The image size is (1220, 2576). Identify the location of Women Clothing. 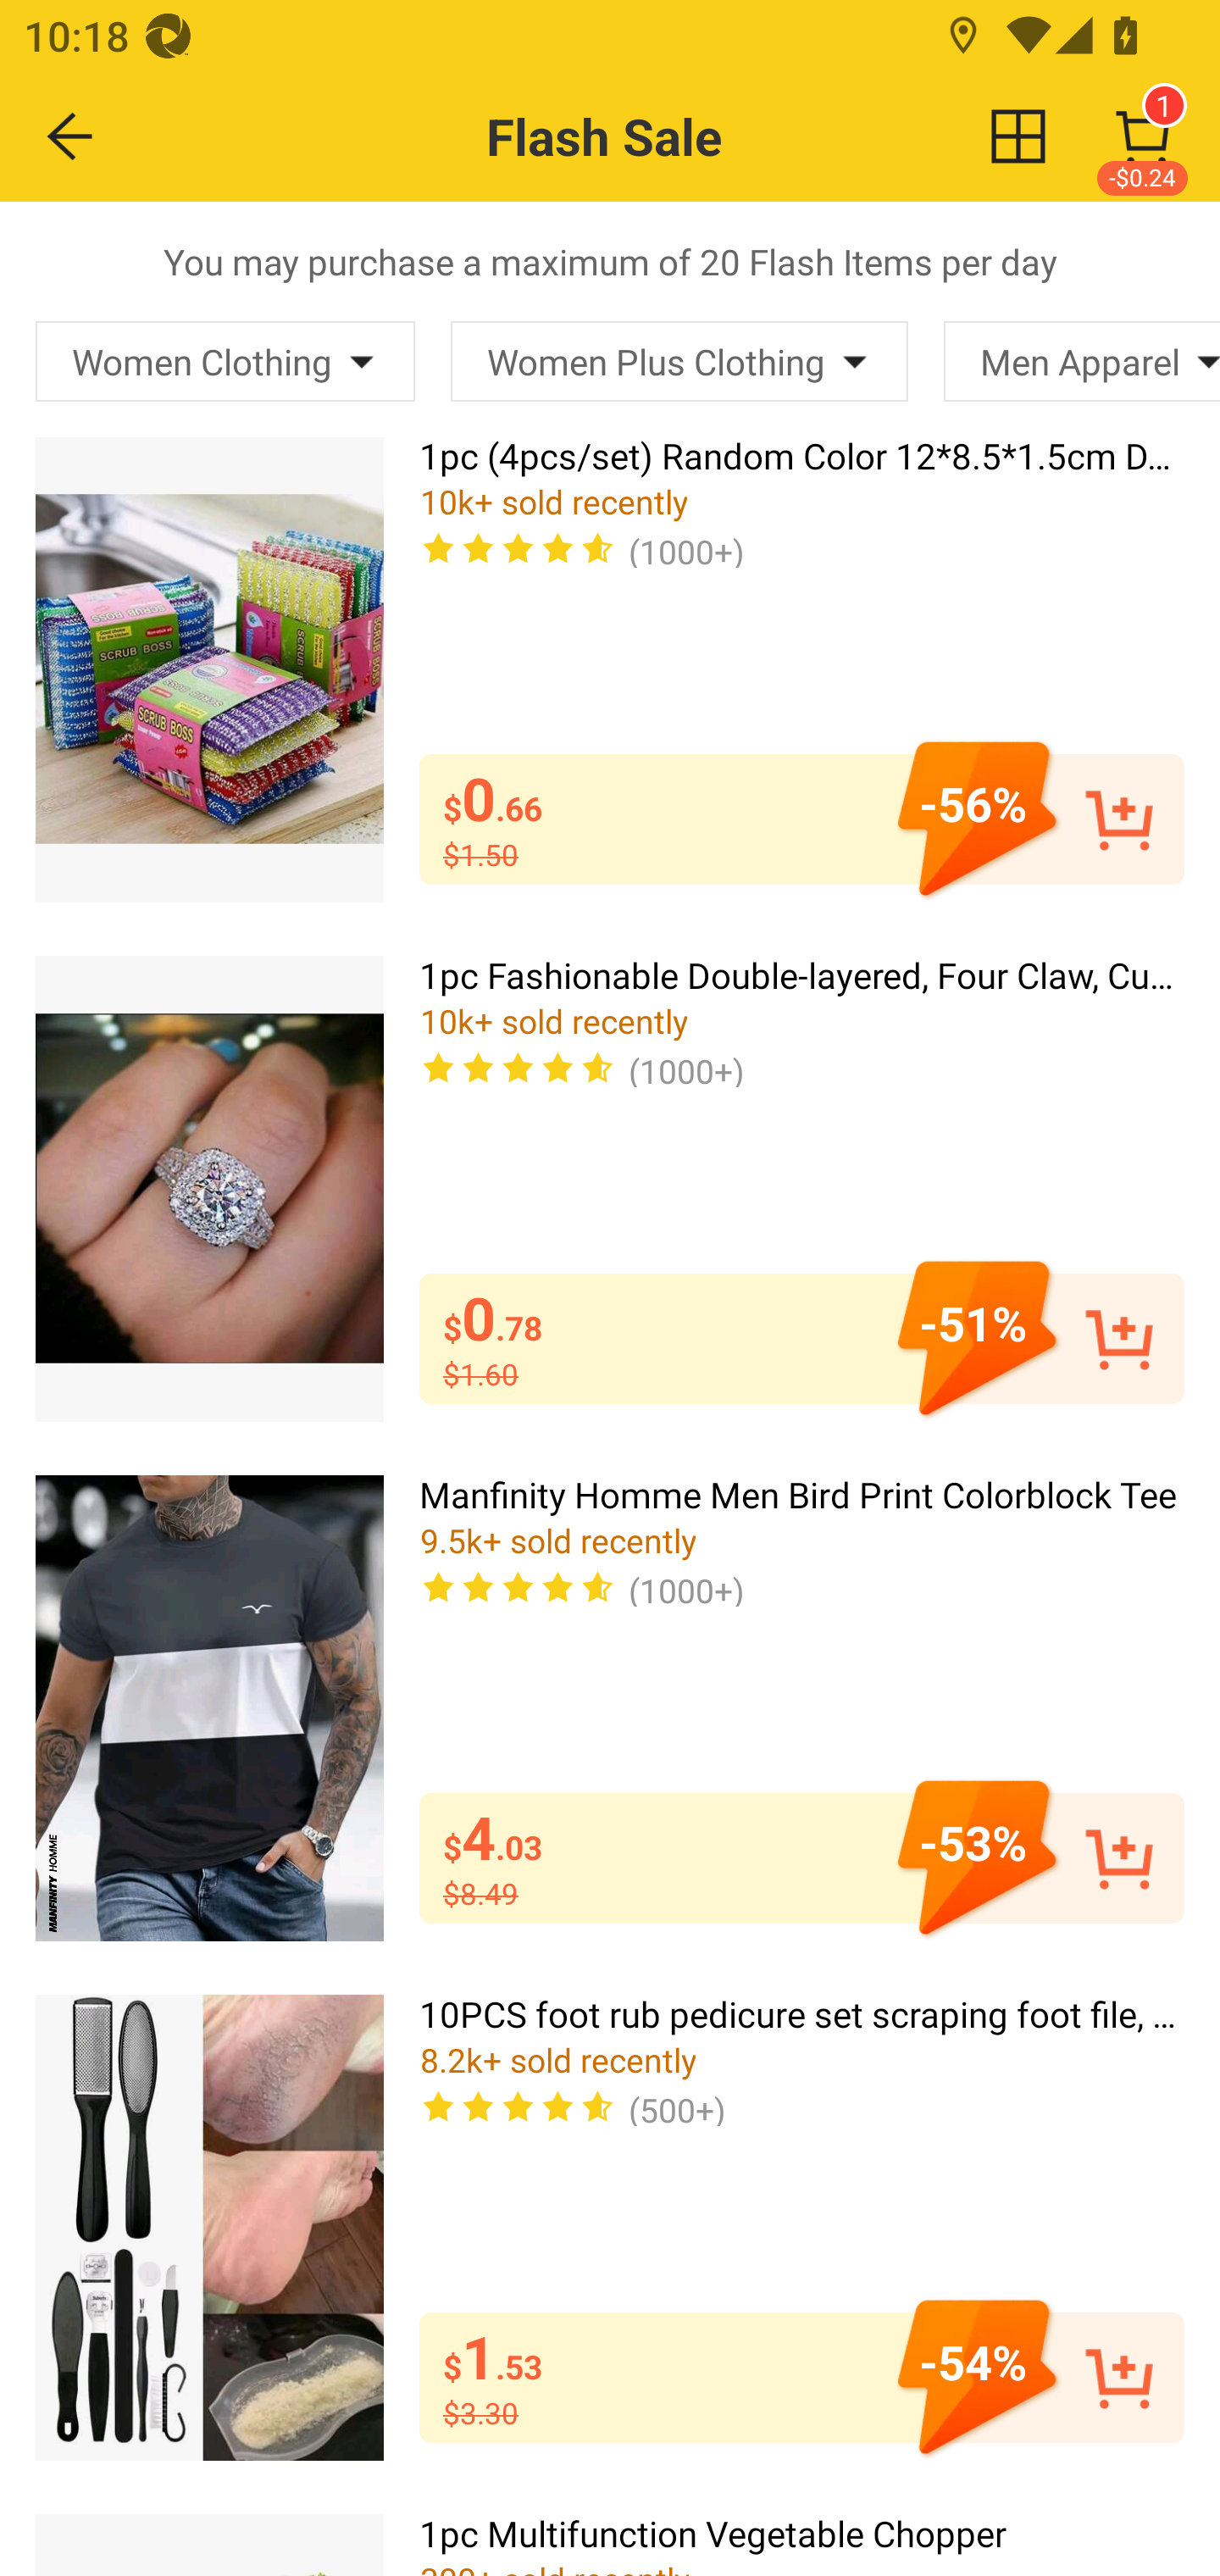
(225, 362).